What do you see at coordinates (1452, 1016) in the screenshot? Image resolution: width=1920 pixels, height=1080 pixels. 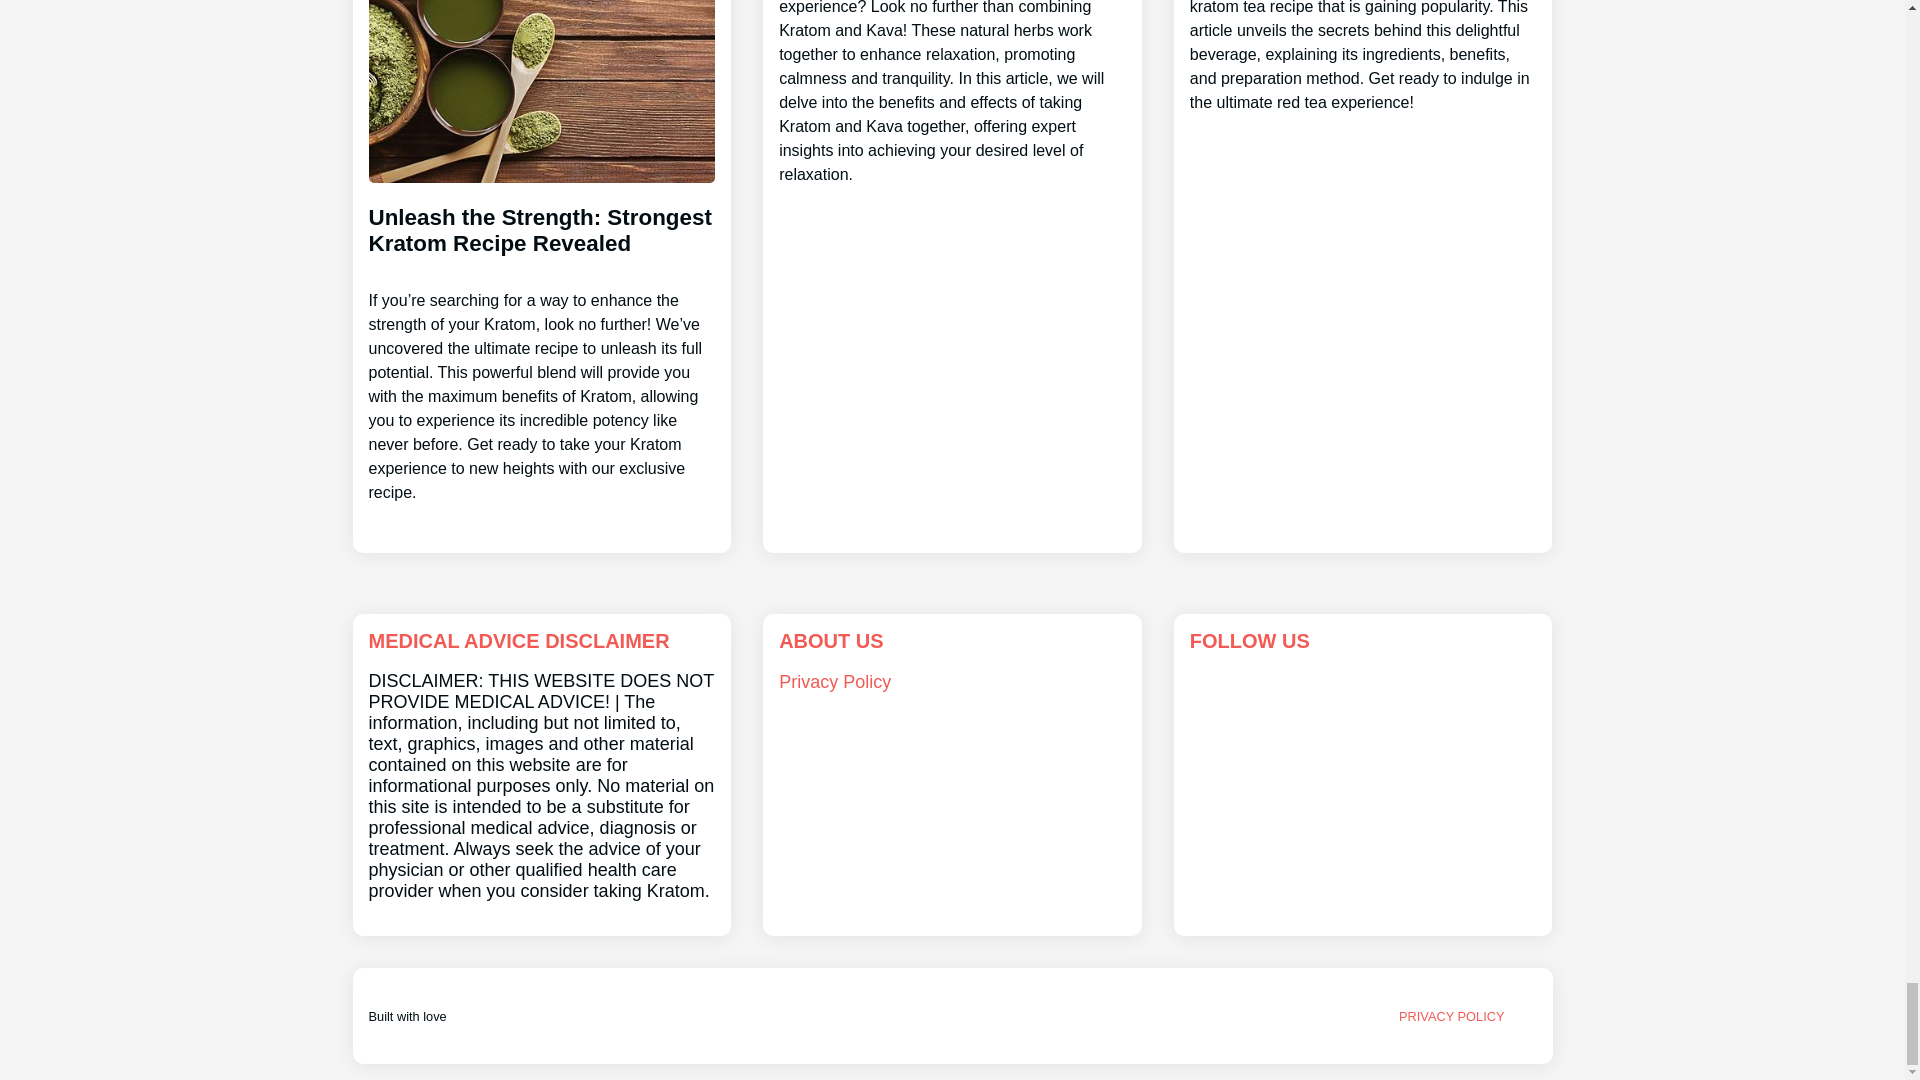 I see `PRIVACY POLICY` at bounding box center [1452, 1016].